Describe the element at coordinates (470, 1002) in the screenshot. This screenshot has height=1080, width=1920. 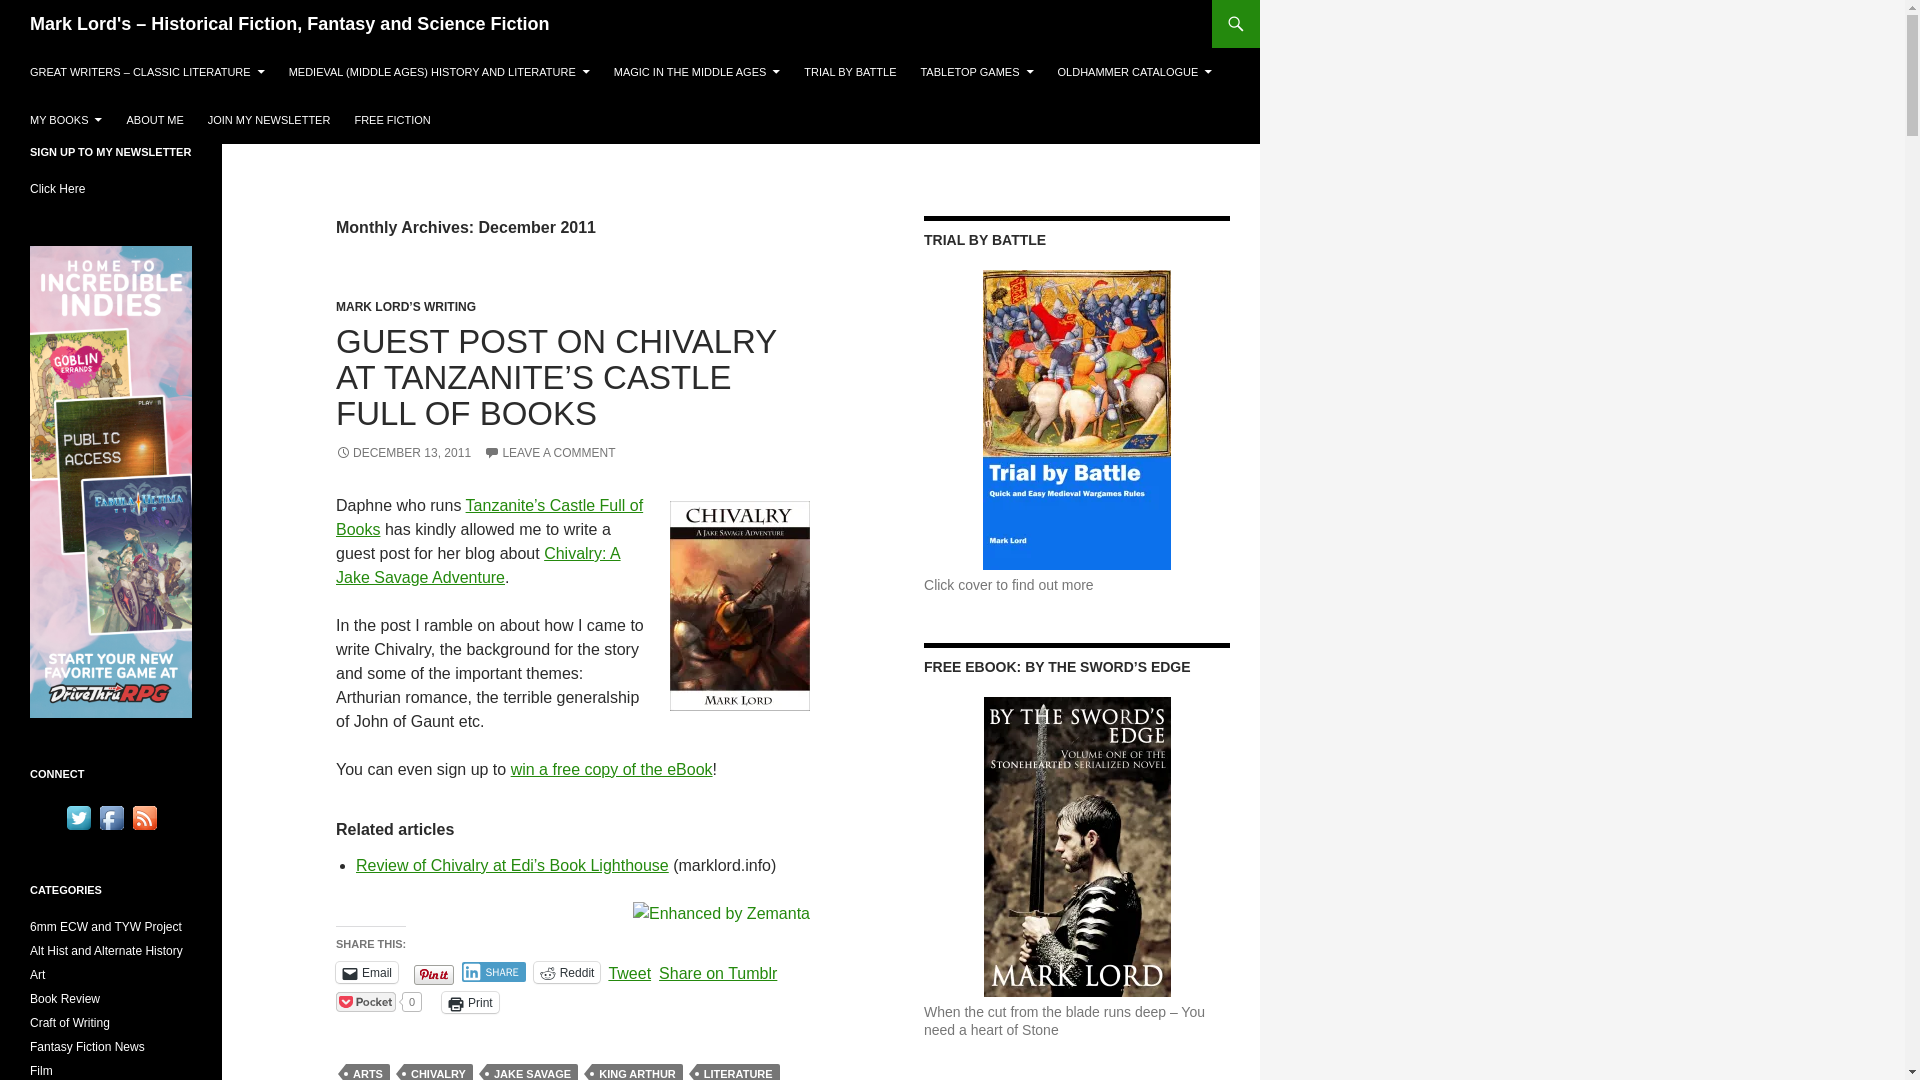
I see `Click to print` at that location.